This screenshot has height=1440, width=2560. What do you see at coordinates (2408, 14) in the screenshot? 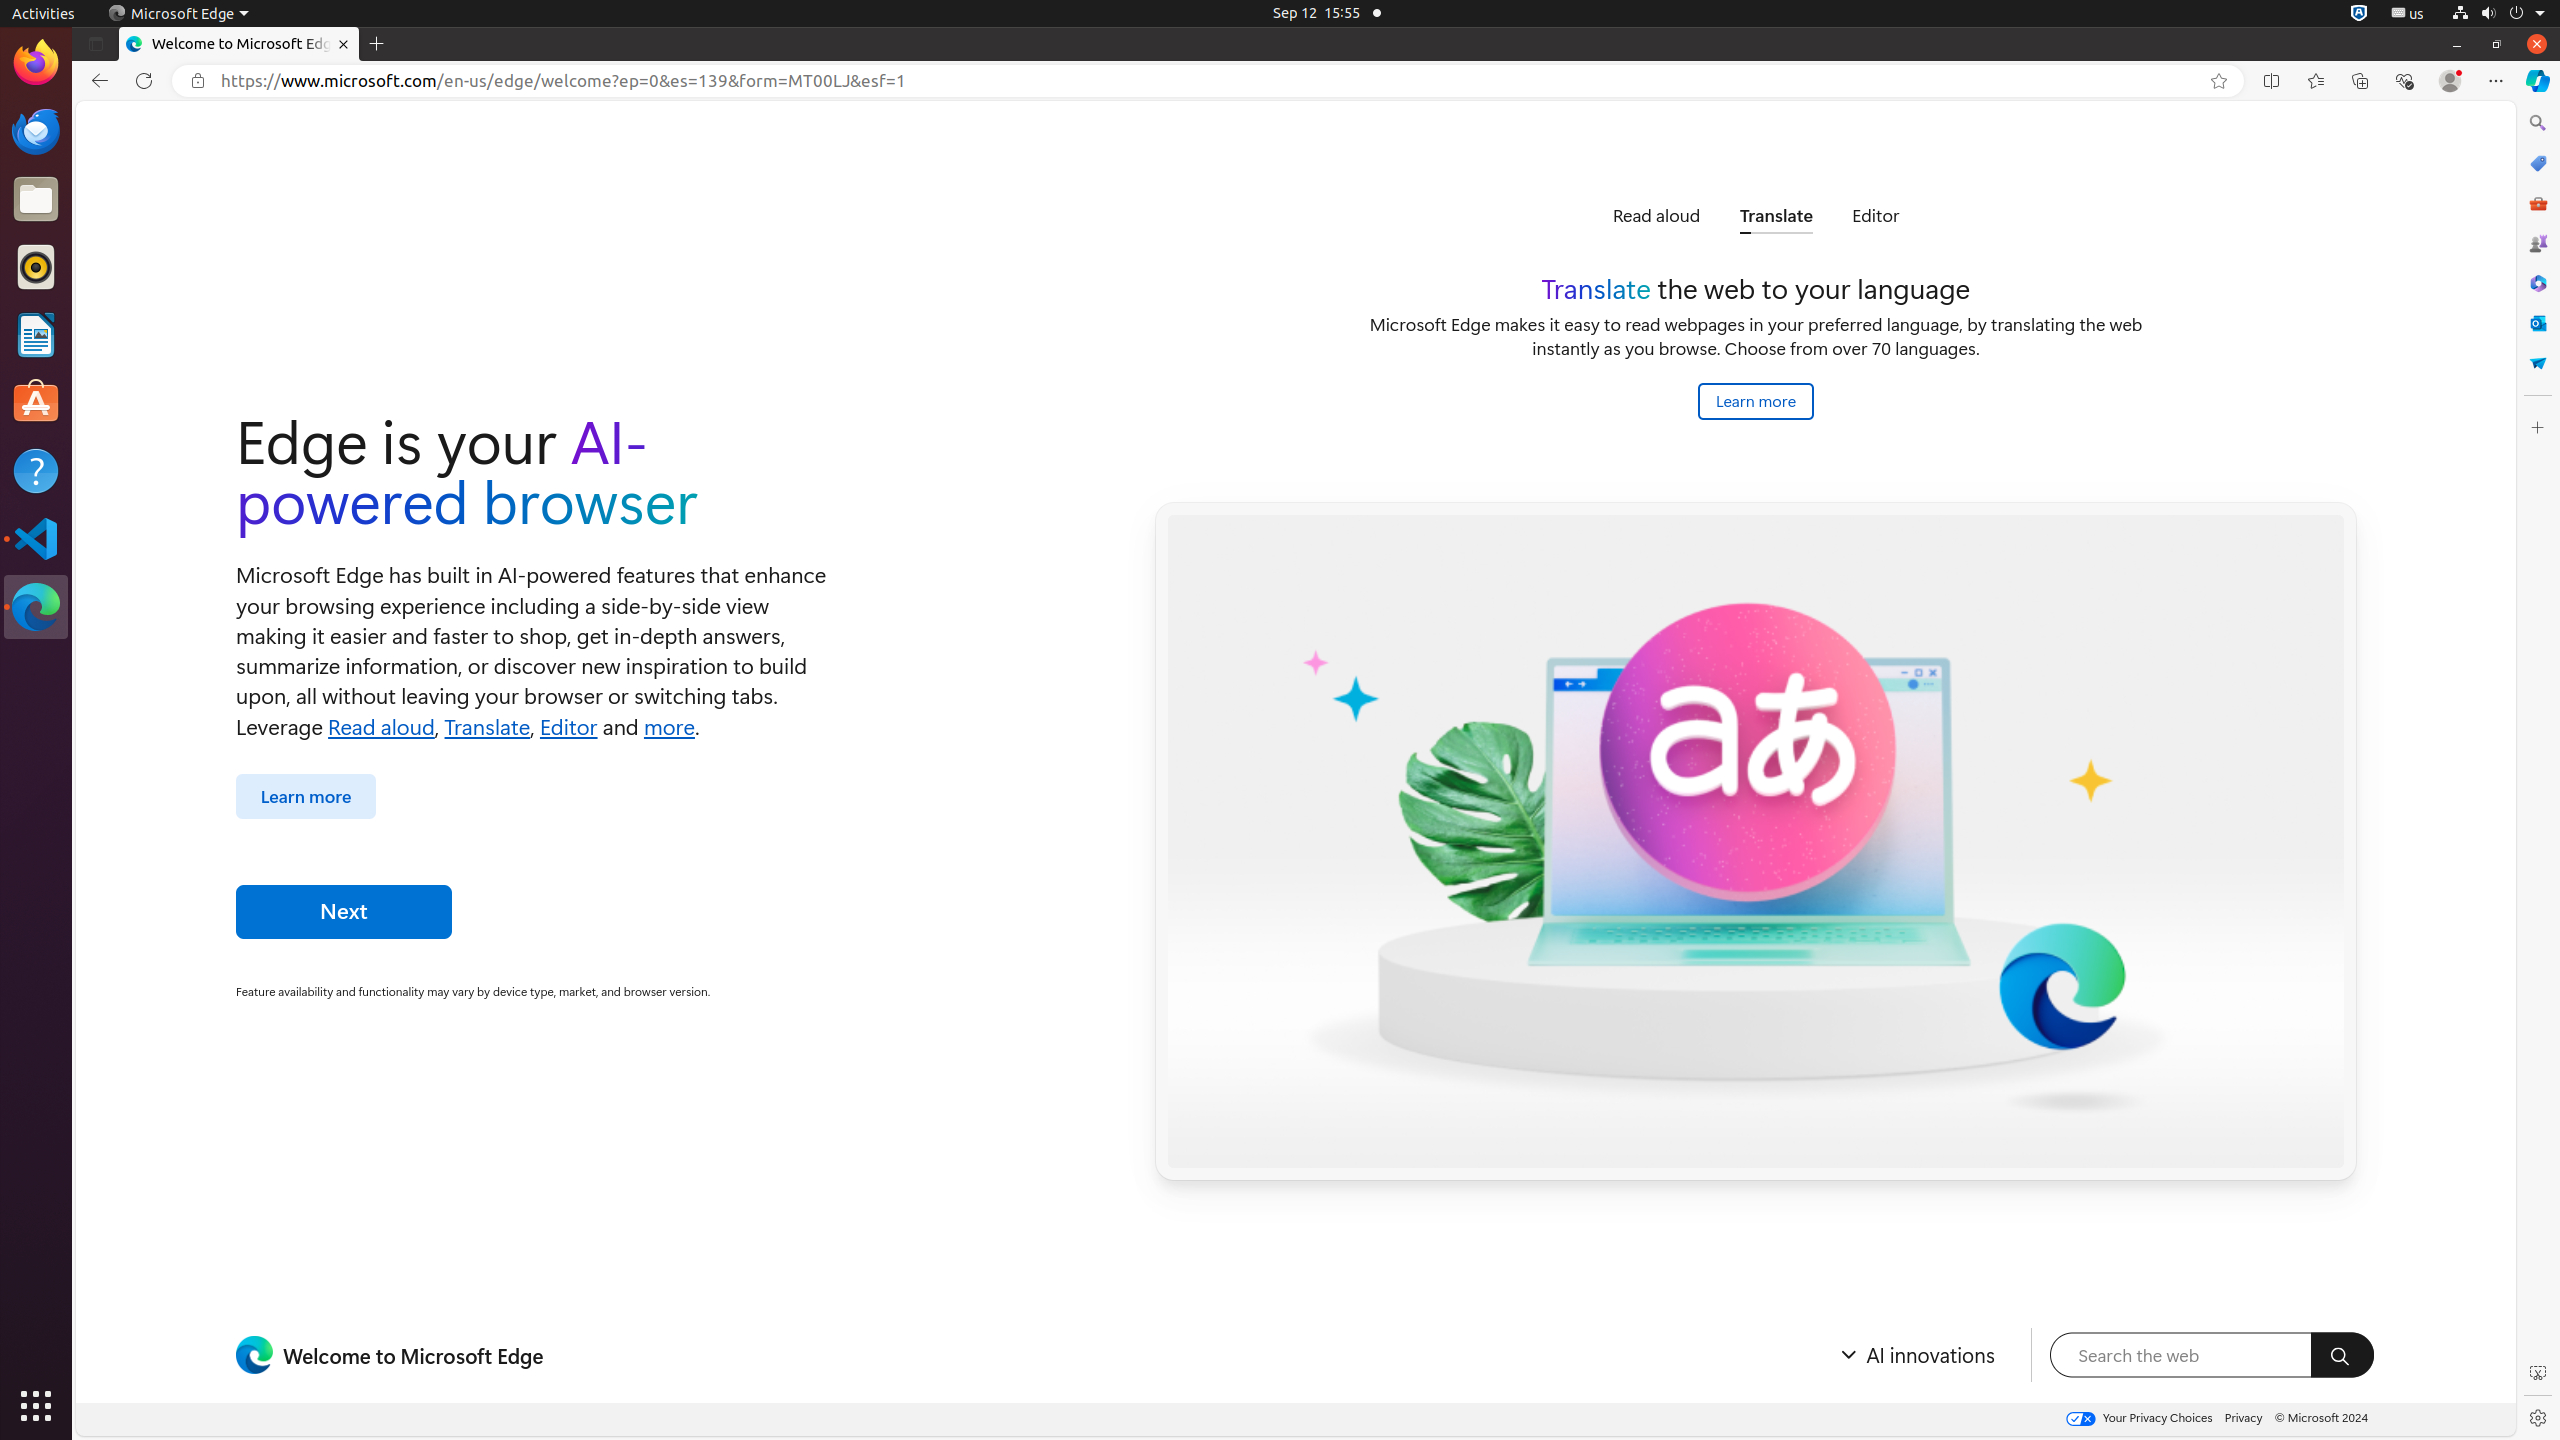
I see `:1.21/StatusNotifierItem` at bounding box center [2408, 14].